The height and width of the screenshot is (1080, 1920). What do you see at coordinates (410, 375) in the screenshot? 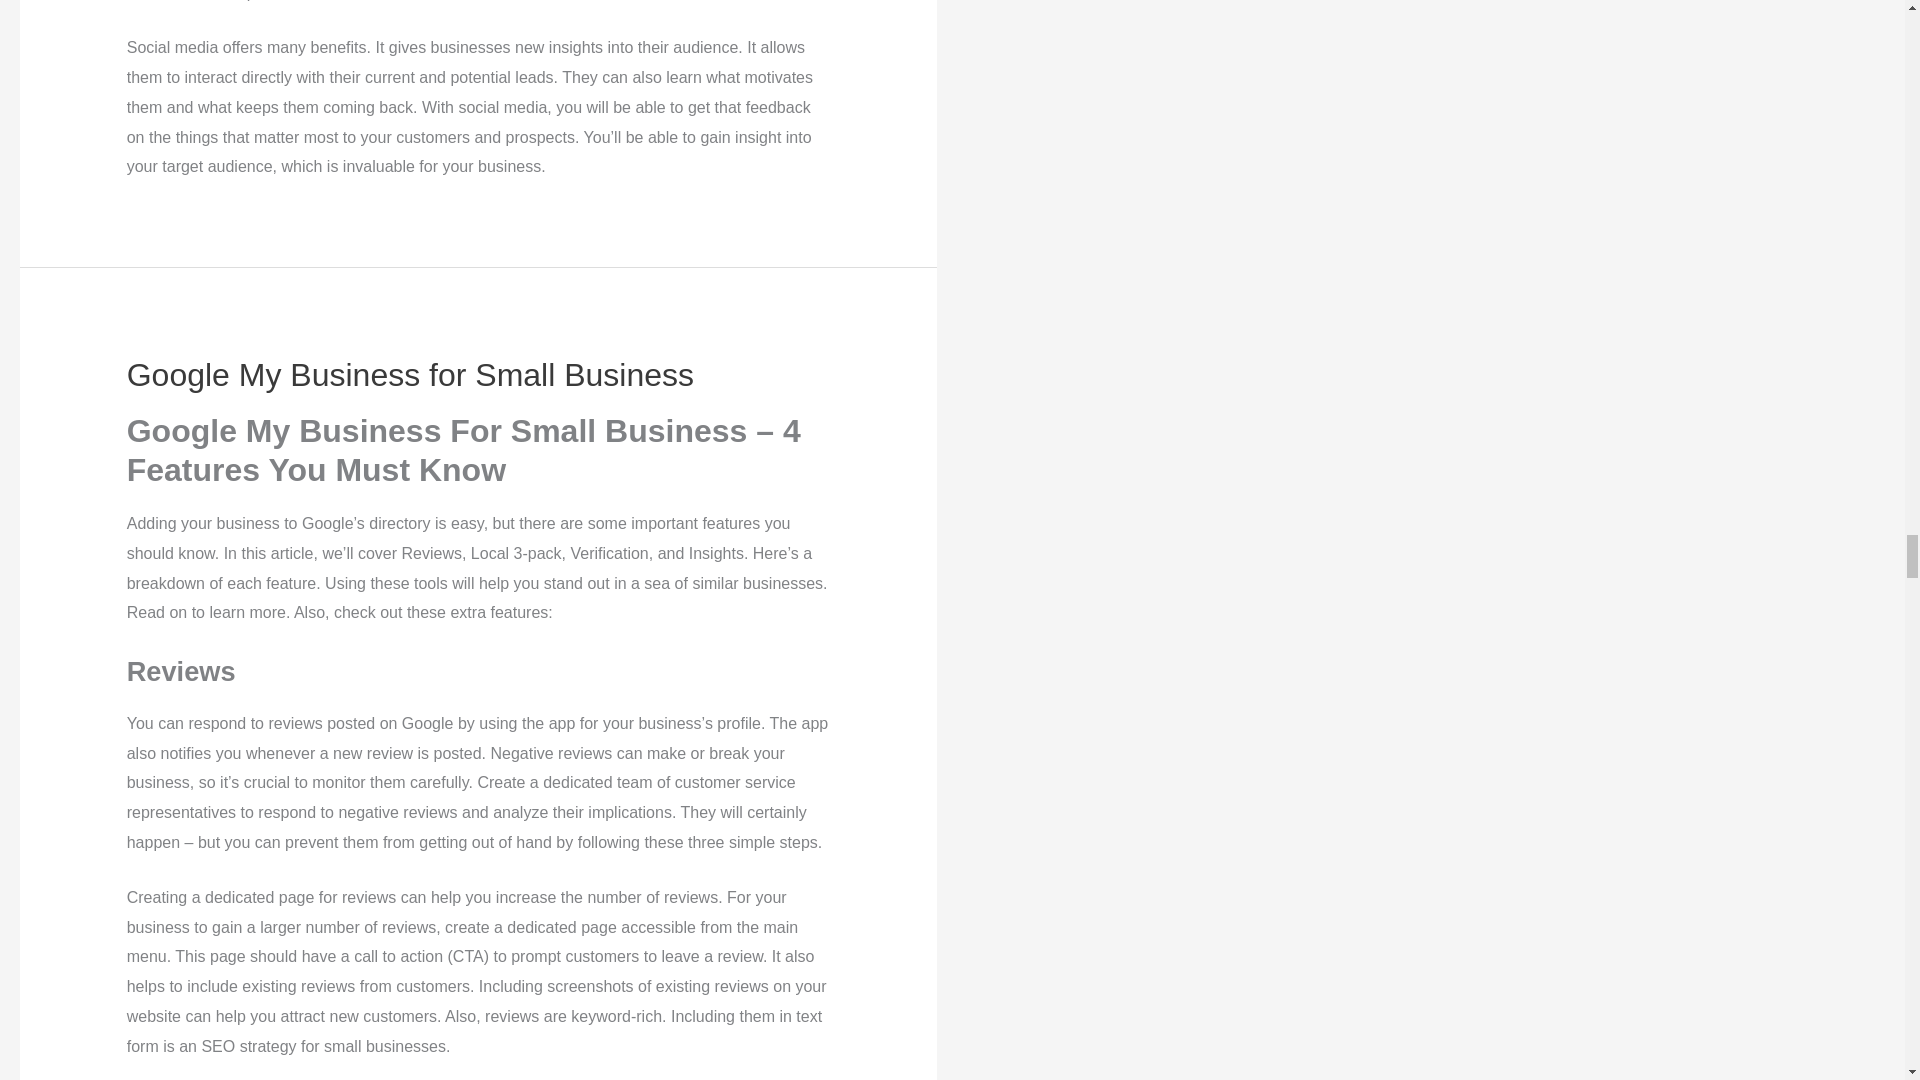
I see `Google My Business for Small Business` at bounding box center [410, 375].